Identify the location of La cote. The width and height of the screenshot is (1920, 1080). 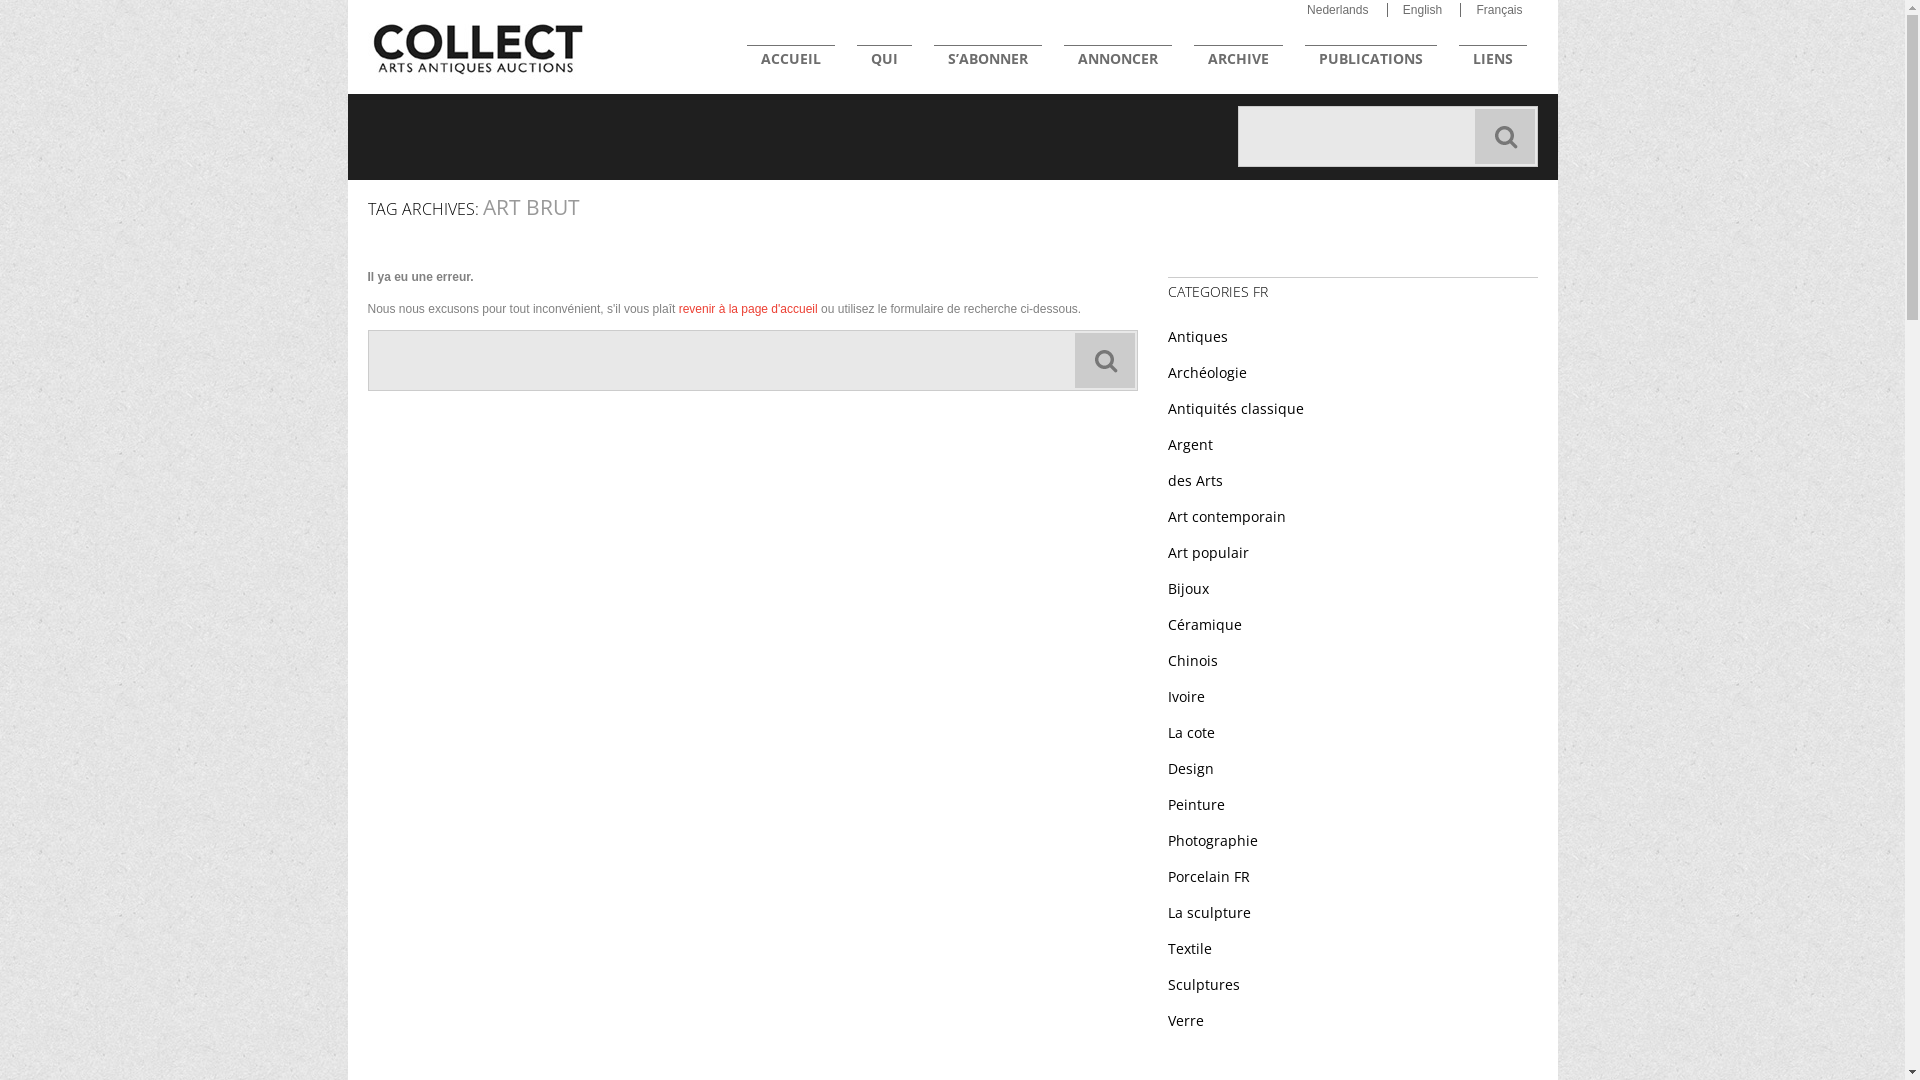
(1192, 732).